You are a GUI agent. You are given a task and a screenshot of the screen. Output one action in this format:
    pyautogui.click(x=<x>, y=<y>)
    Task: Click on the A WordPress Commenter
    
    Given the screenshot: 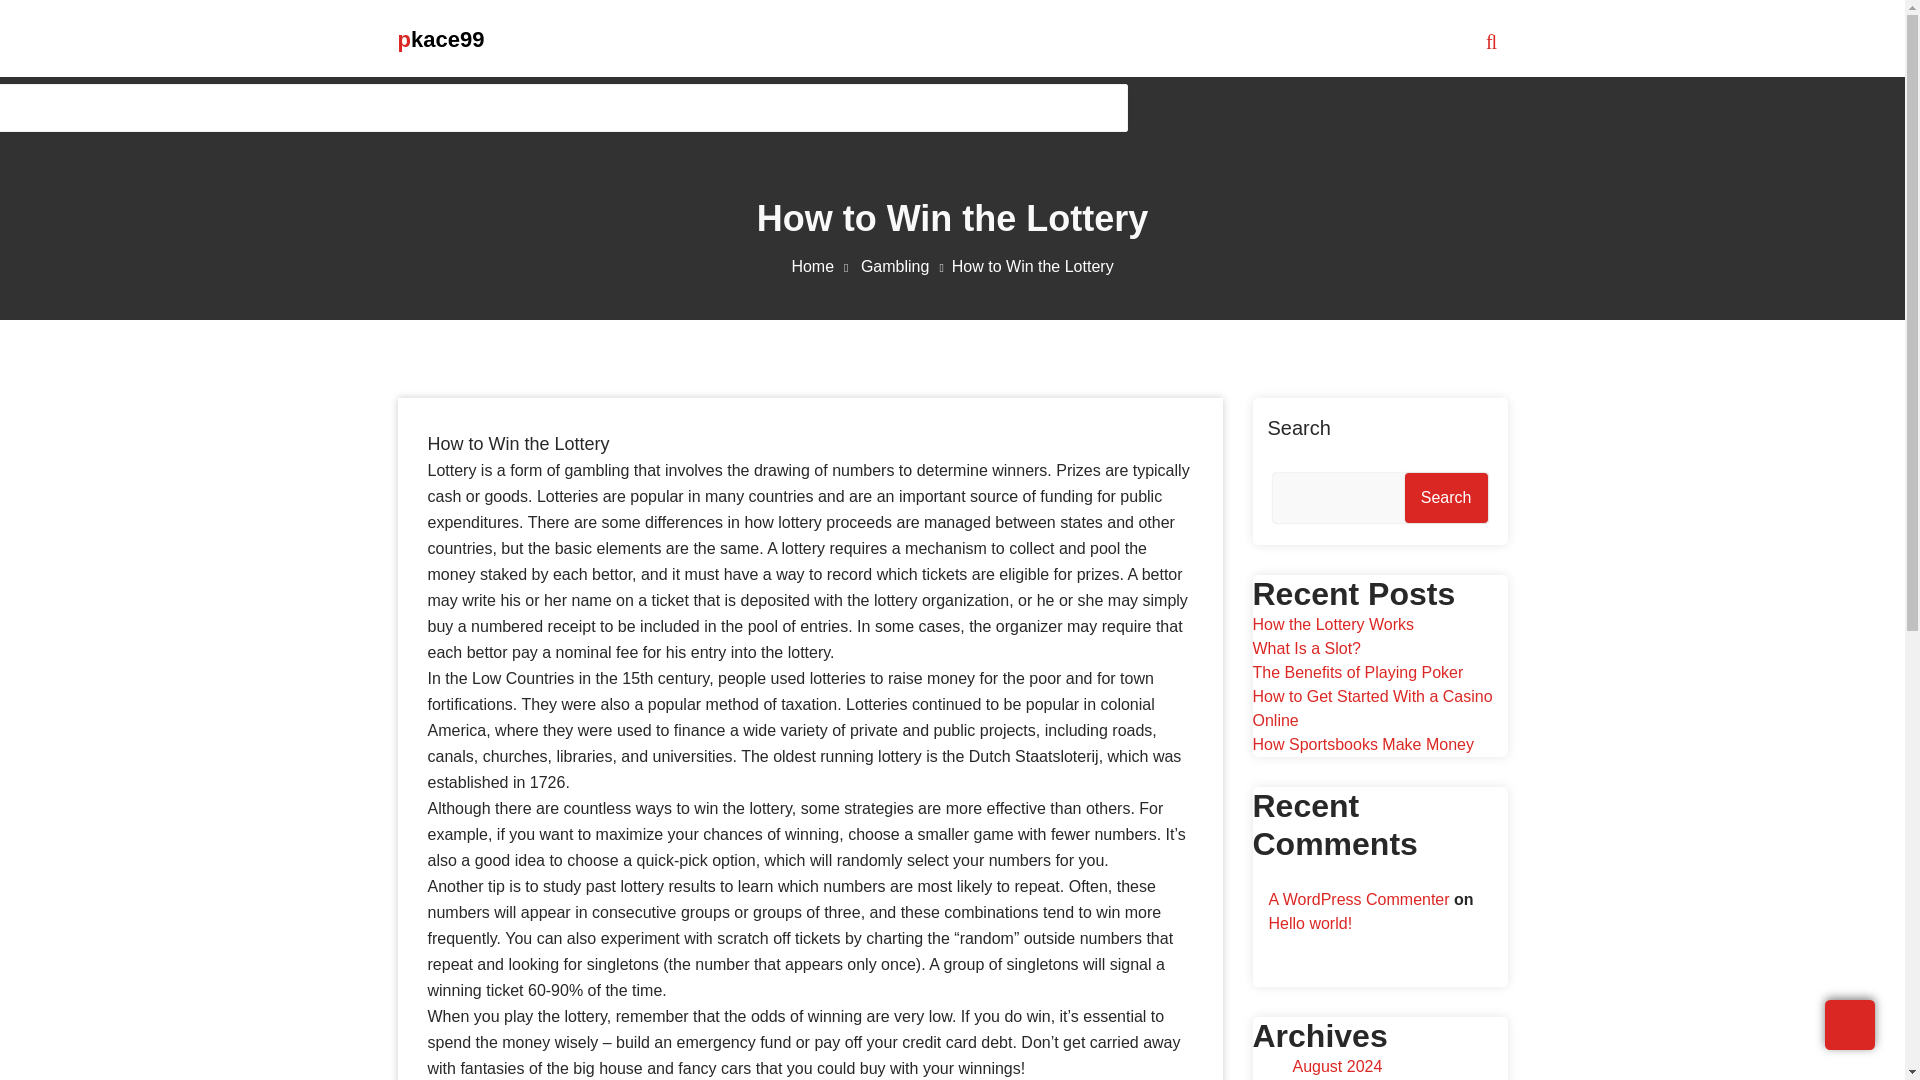 What is the action you would take?
    pyautogui.click(x=1358, y=900)
    